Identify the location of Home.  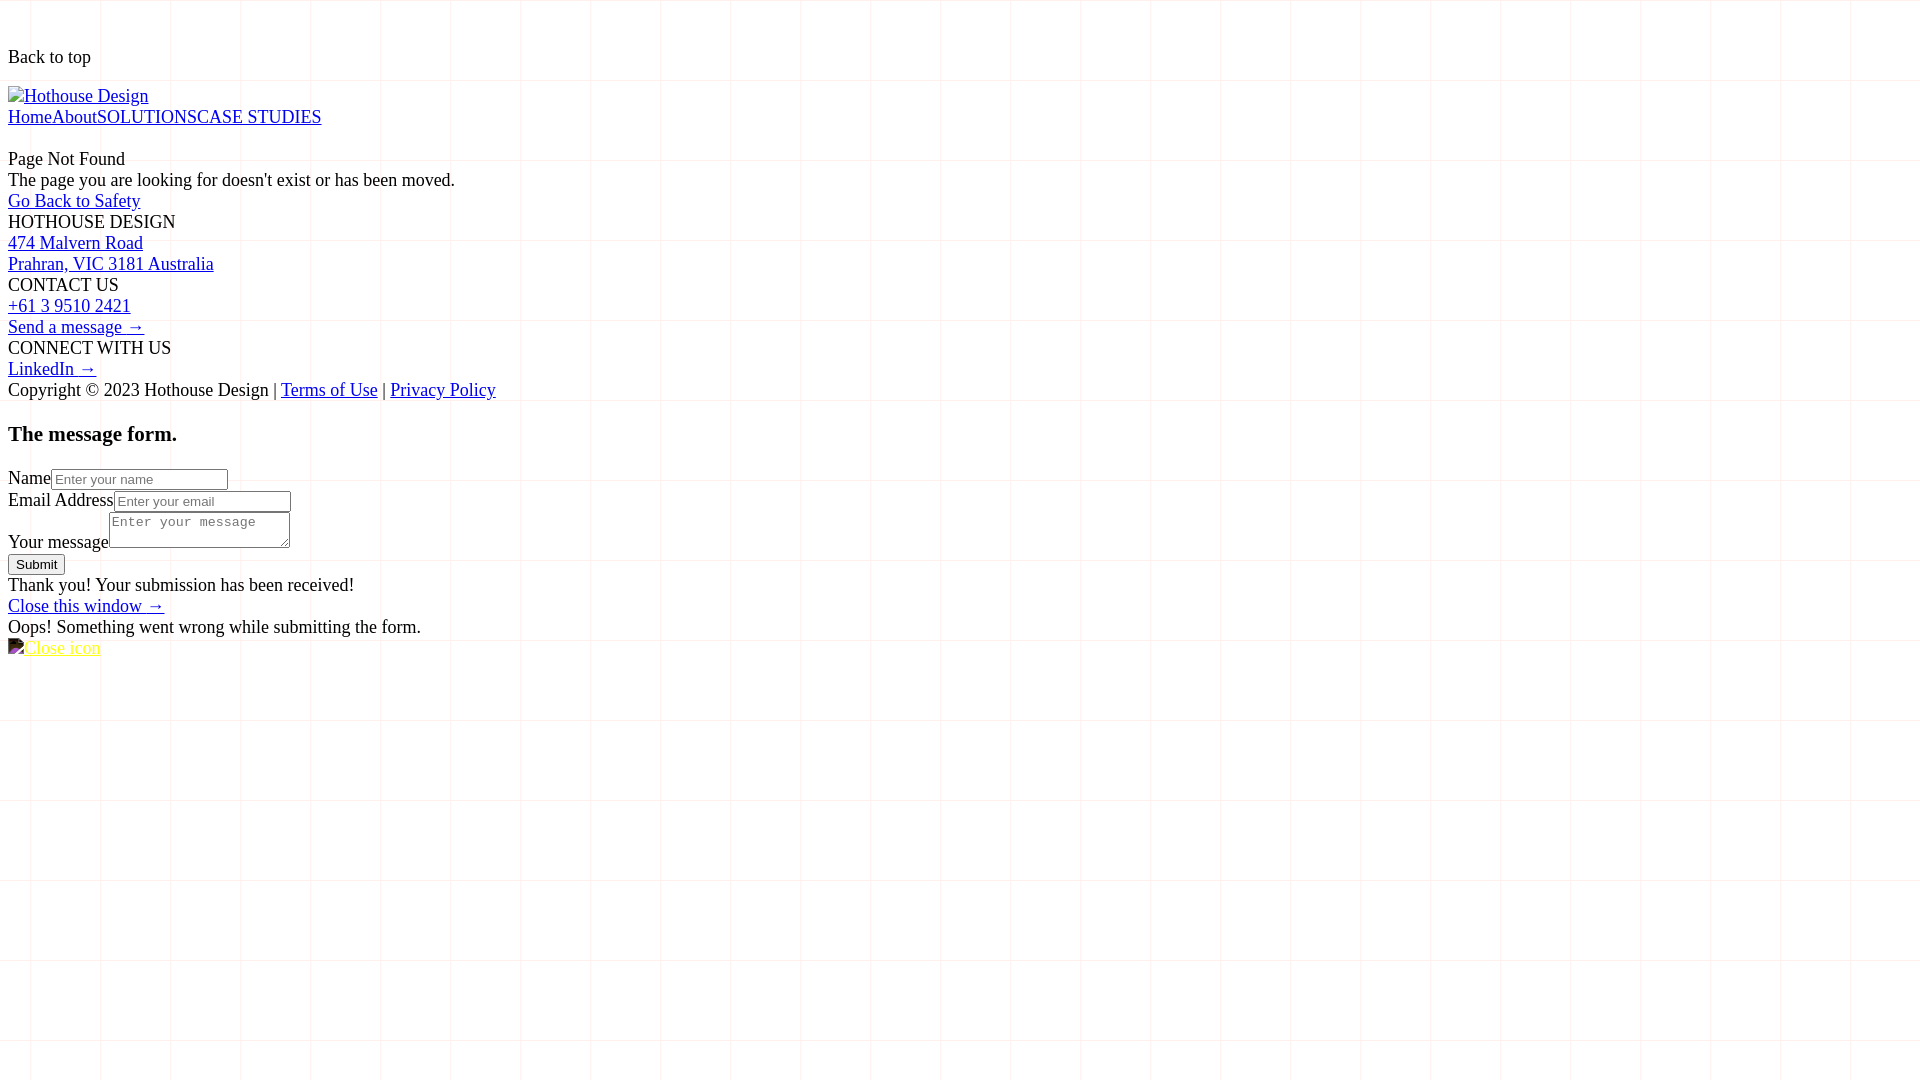
(30, 117).